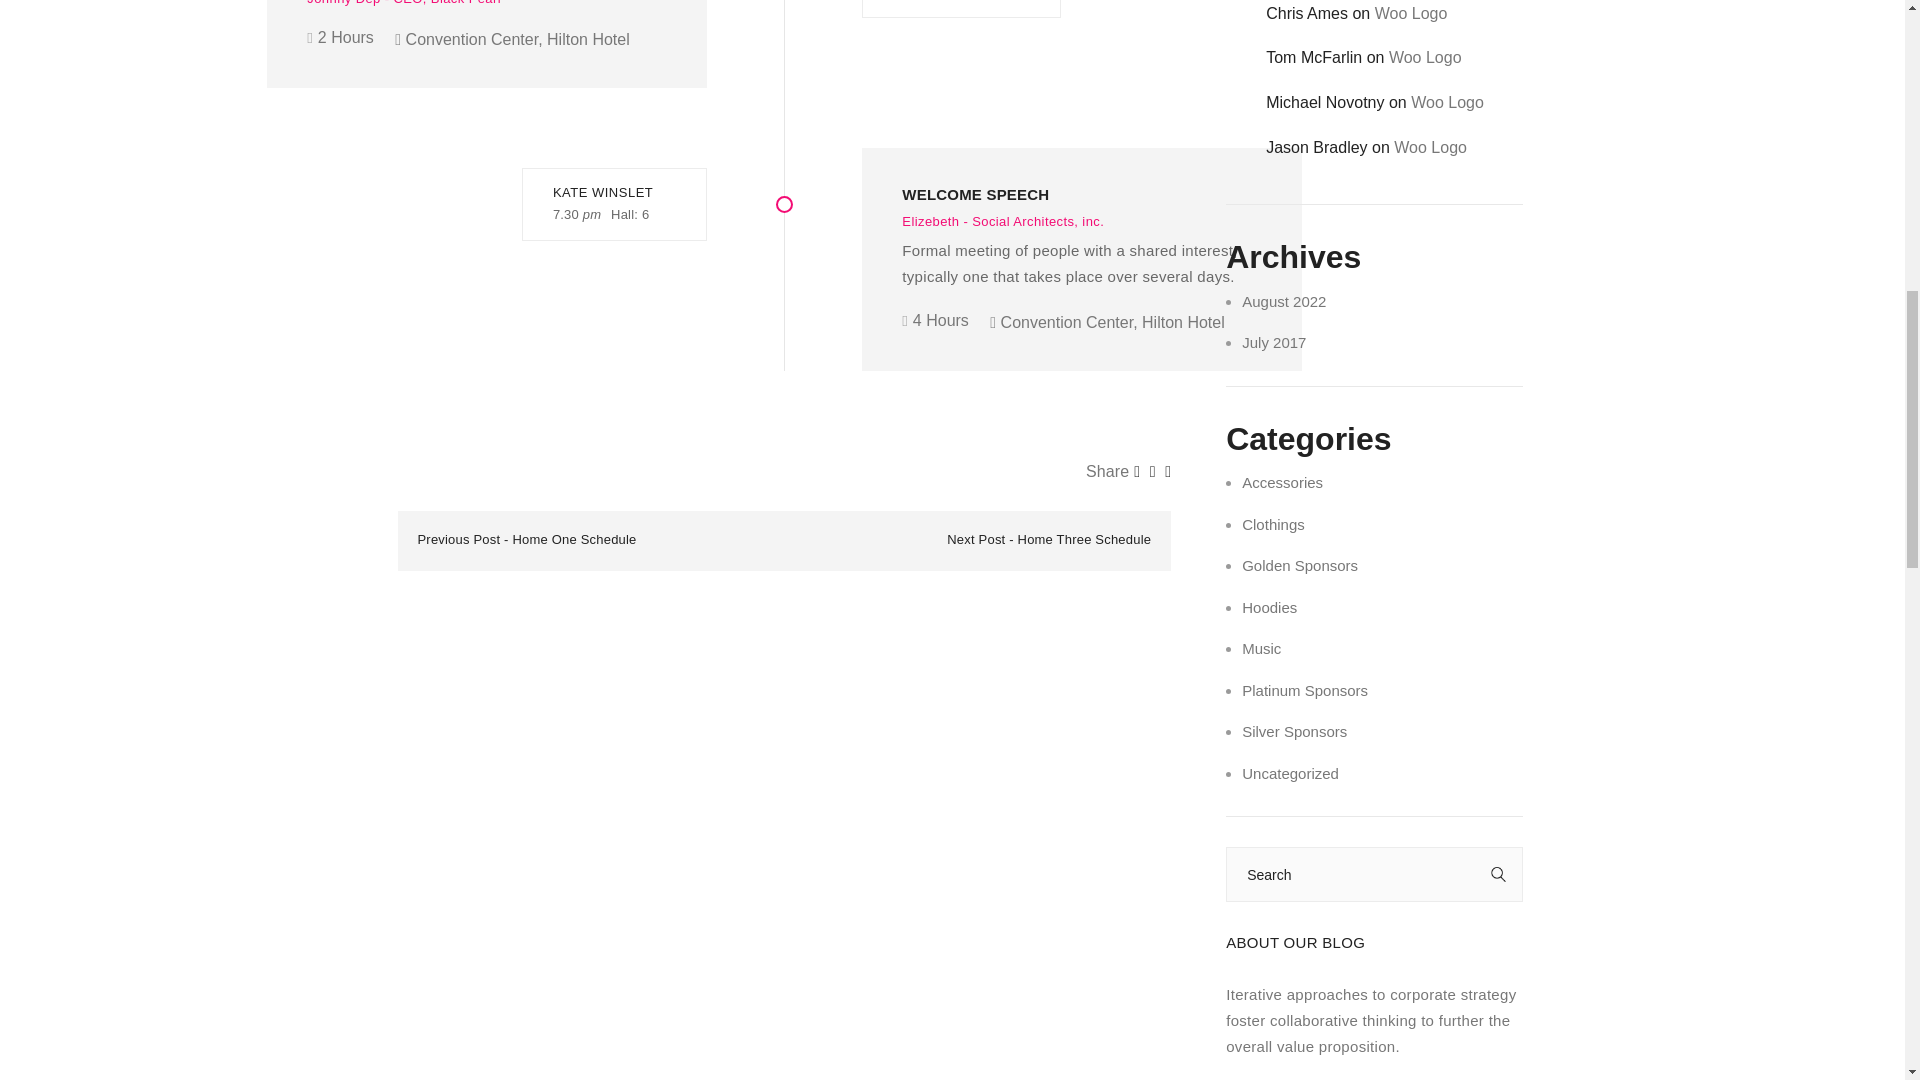 Image resolution: width=1920 pixels, height=1080 pixels. I want to click on Home One Schedule, so click(574, 539).